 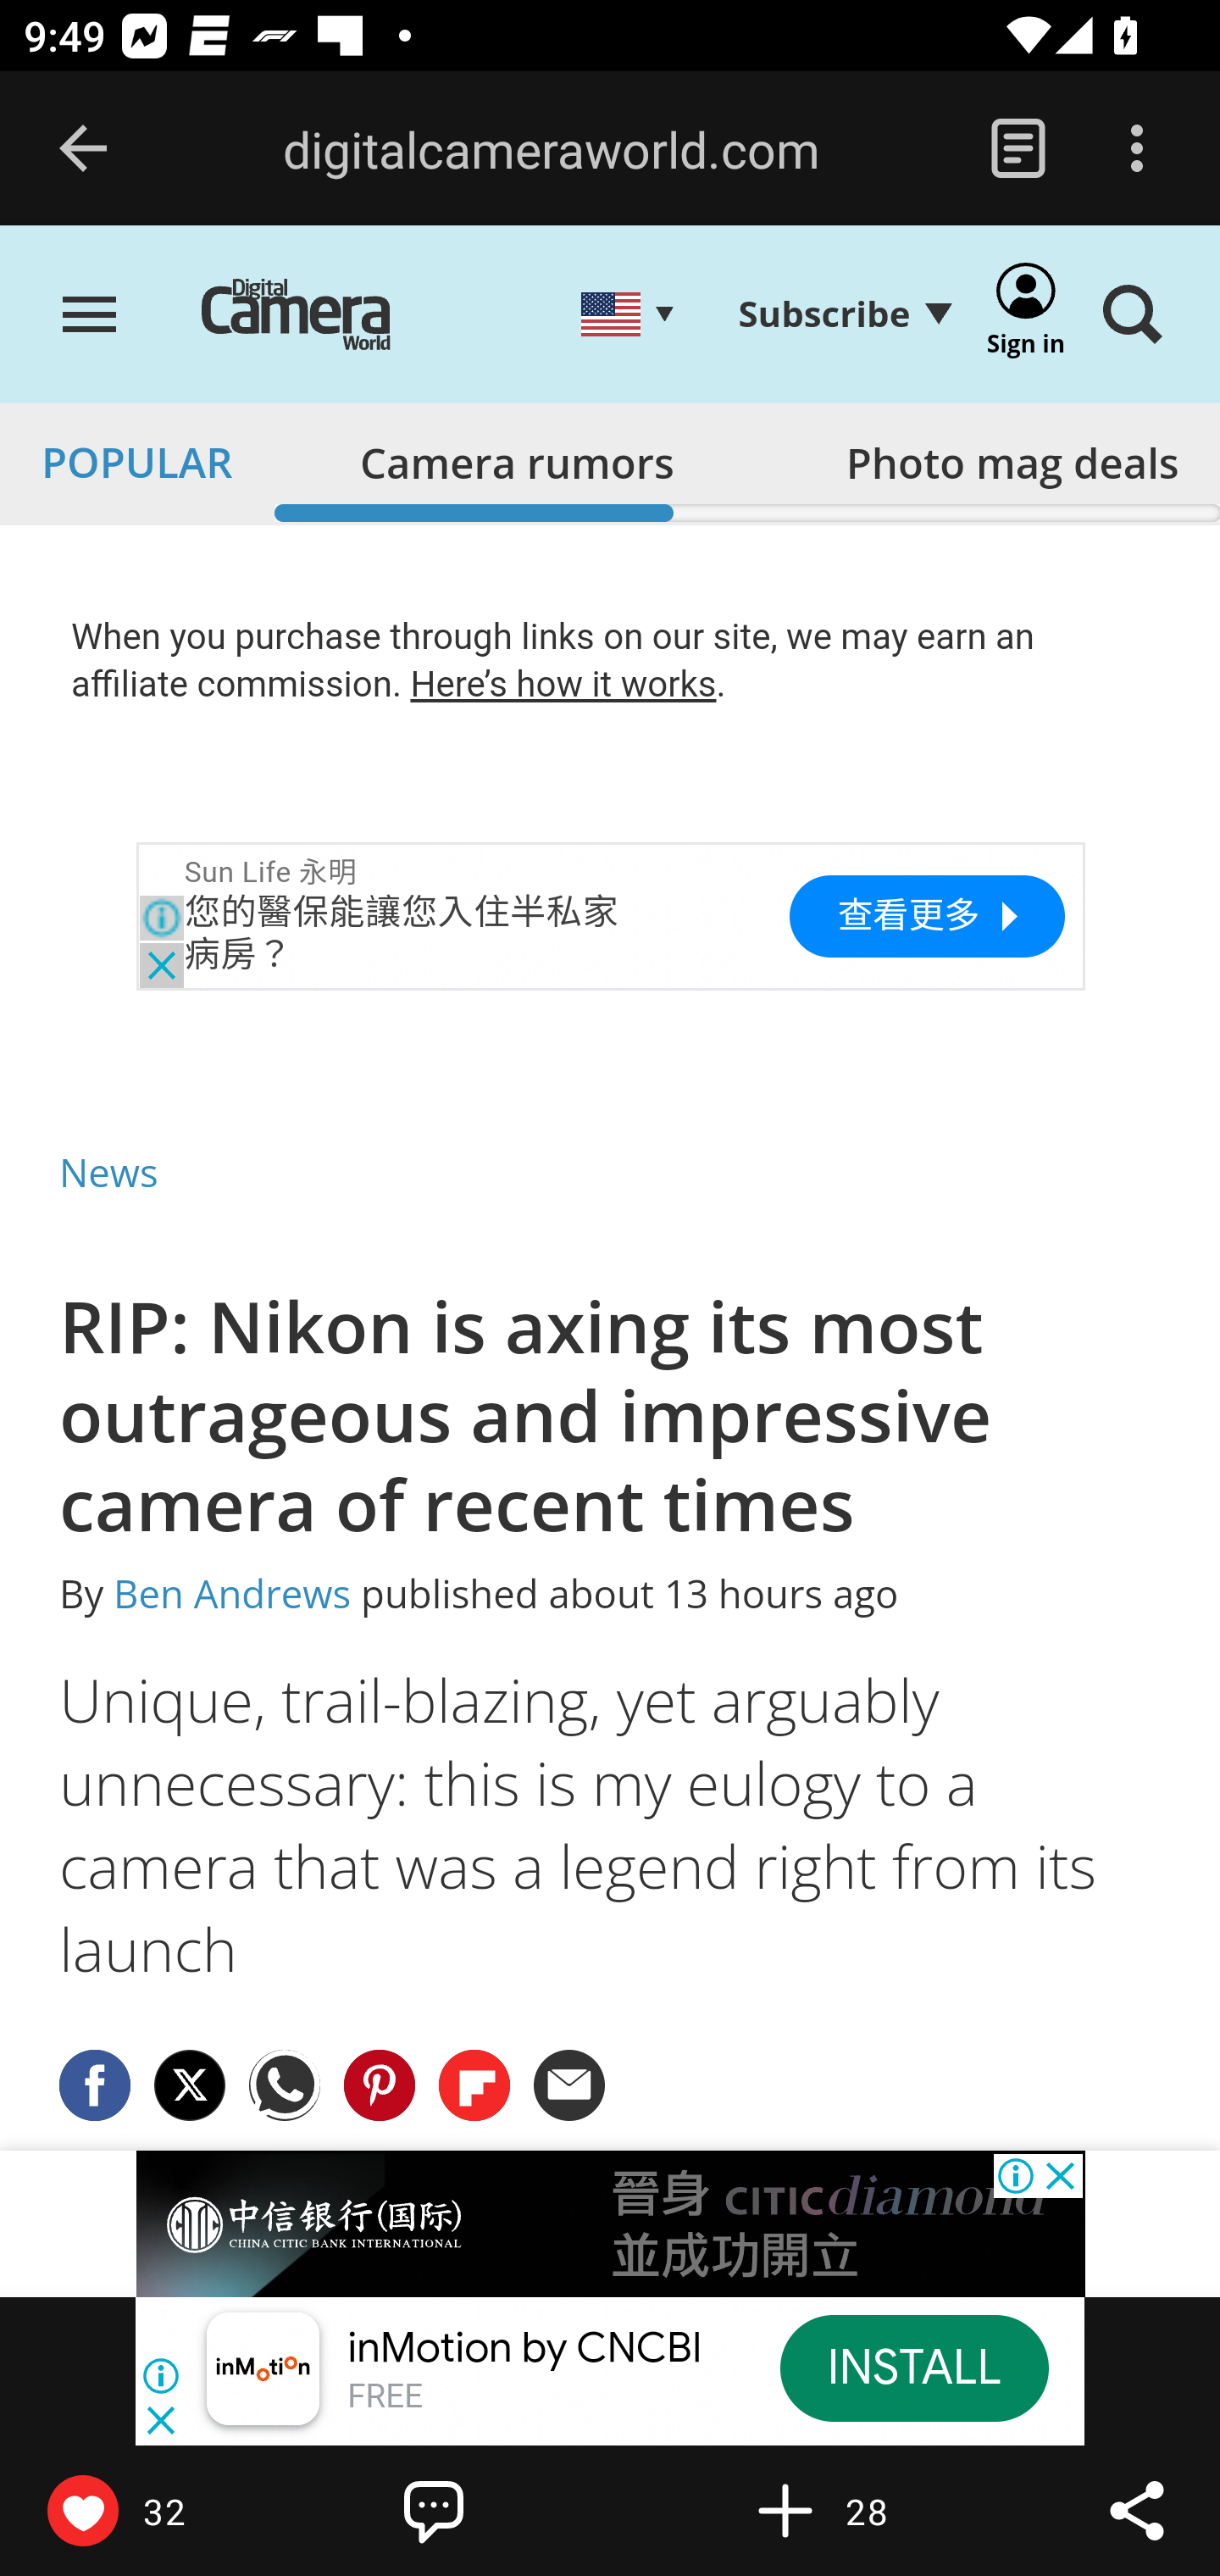 What do you see at coordinates (1027, 317) in the screenshot?
I see `Sign in` at bounding box center [1027, 317].